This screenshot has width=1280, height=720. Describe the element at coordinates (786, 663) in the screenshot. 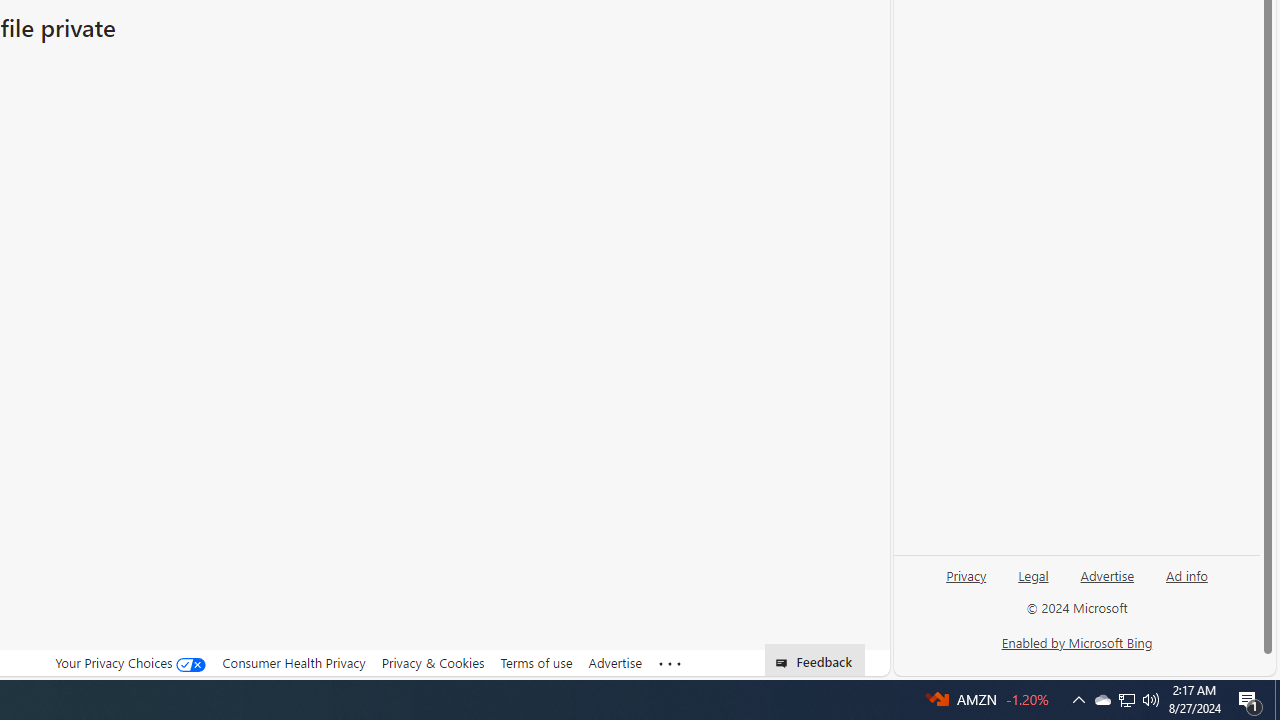

I see `Class: feedback_link_icon-DS-EntryPoint1-1` at that location.